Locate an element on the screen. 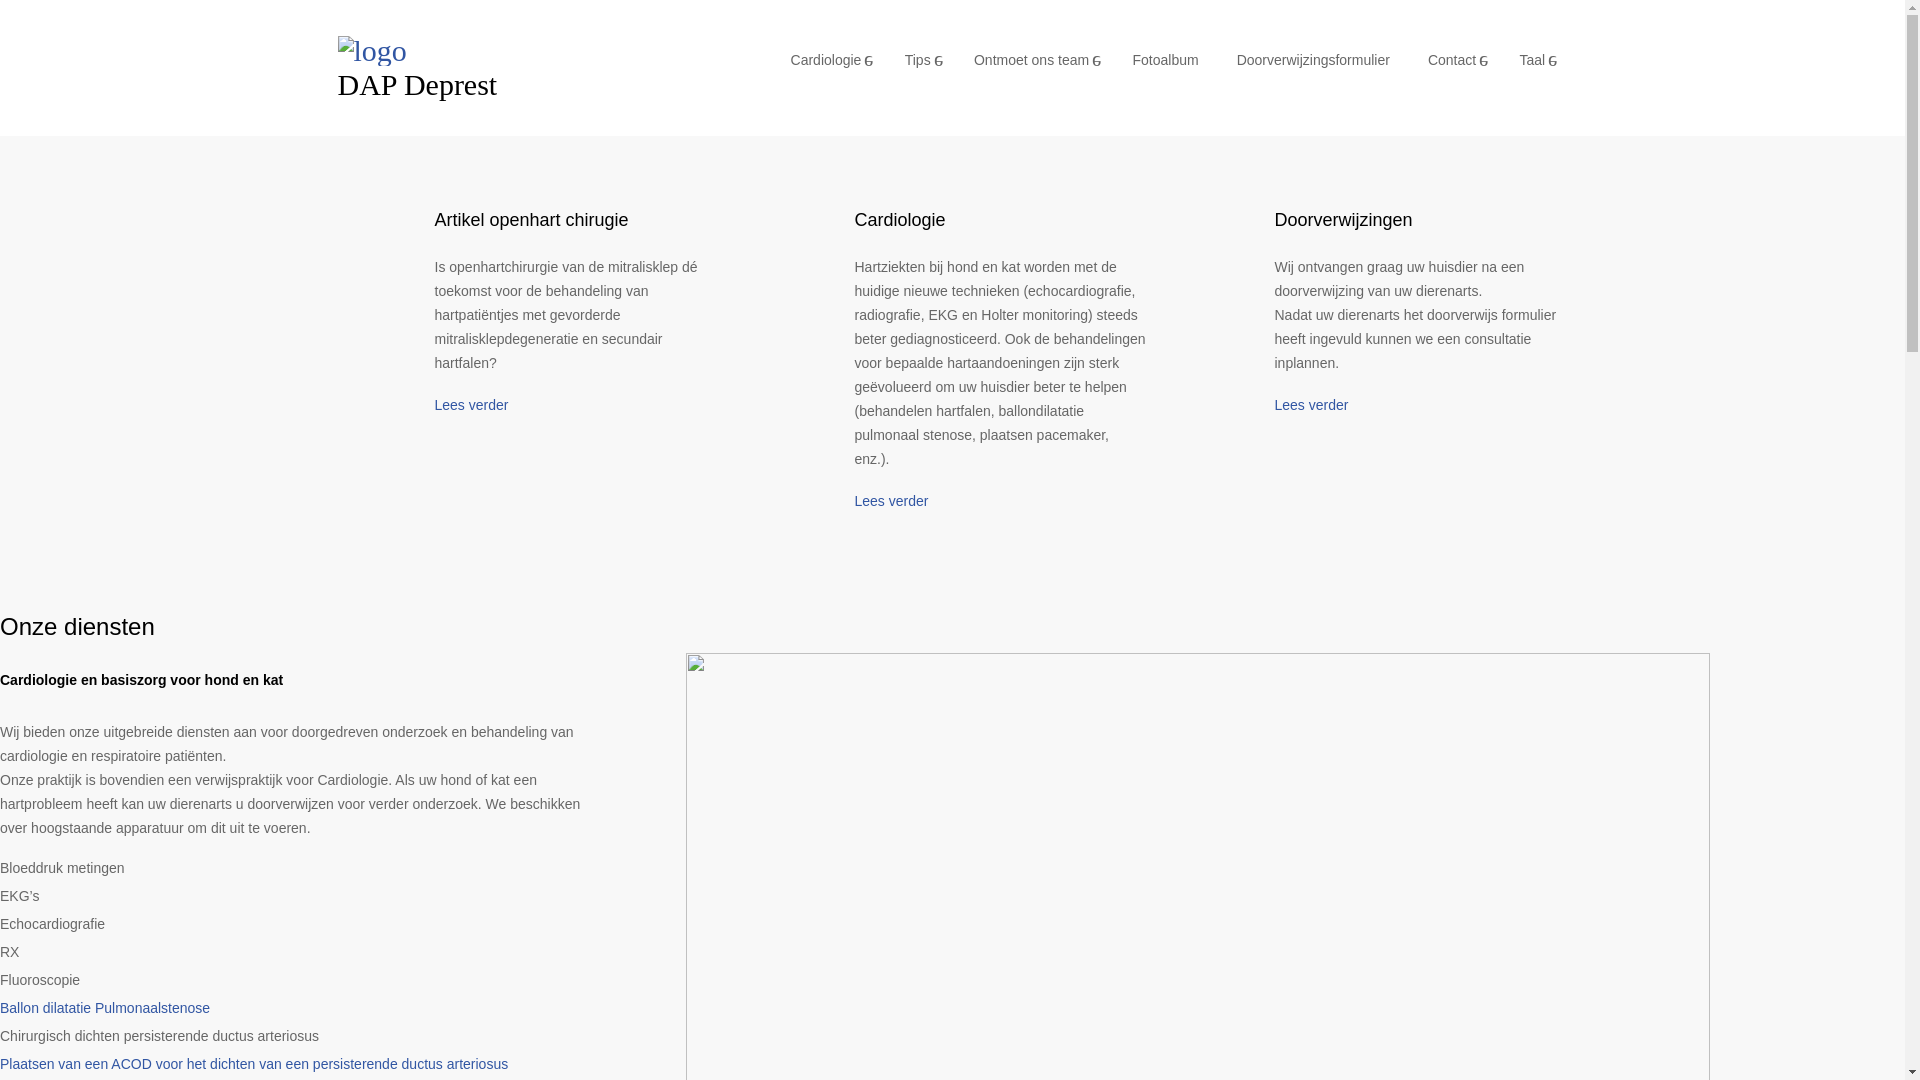  Cardiologie is located at coordinates (830, 60).